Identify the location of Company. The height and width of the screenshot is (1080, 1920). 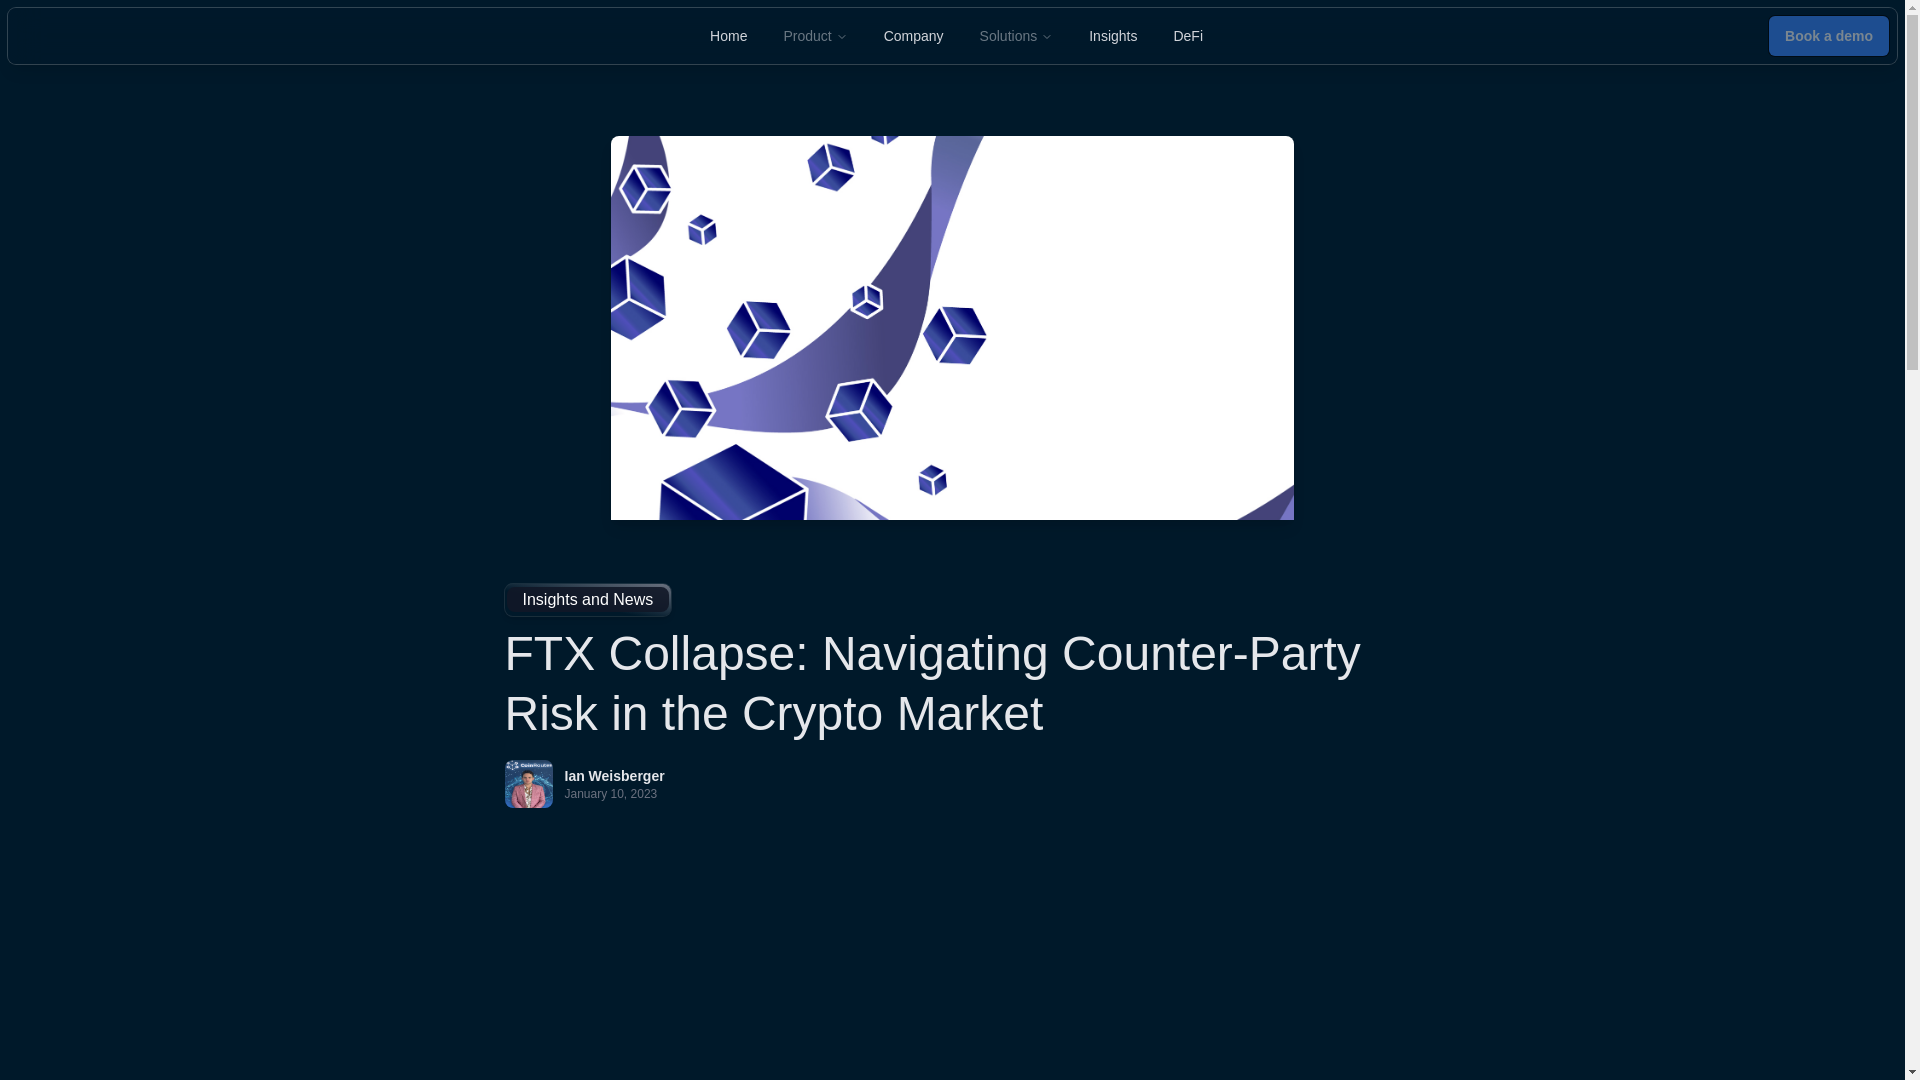
(914, 36).